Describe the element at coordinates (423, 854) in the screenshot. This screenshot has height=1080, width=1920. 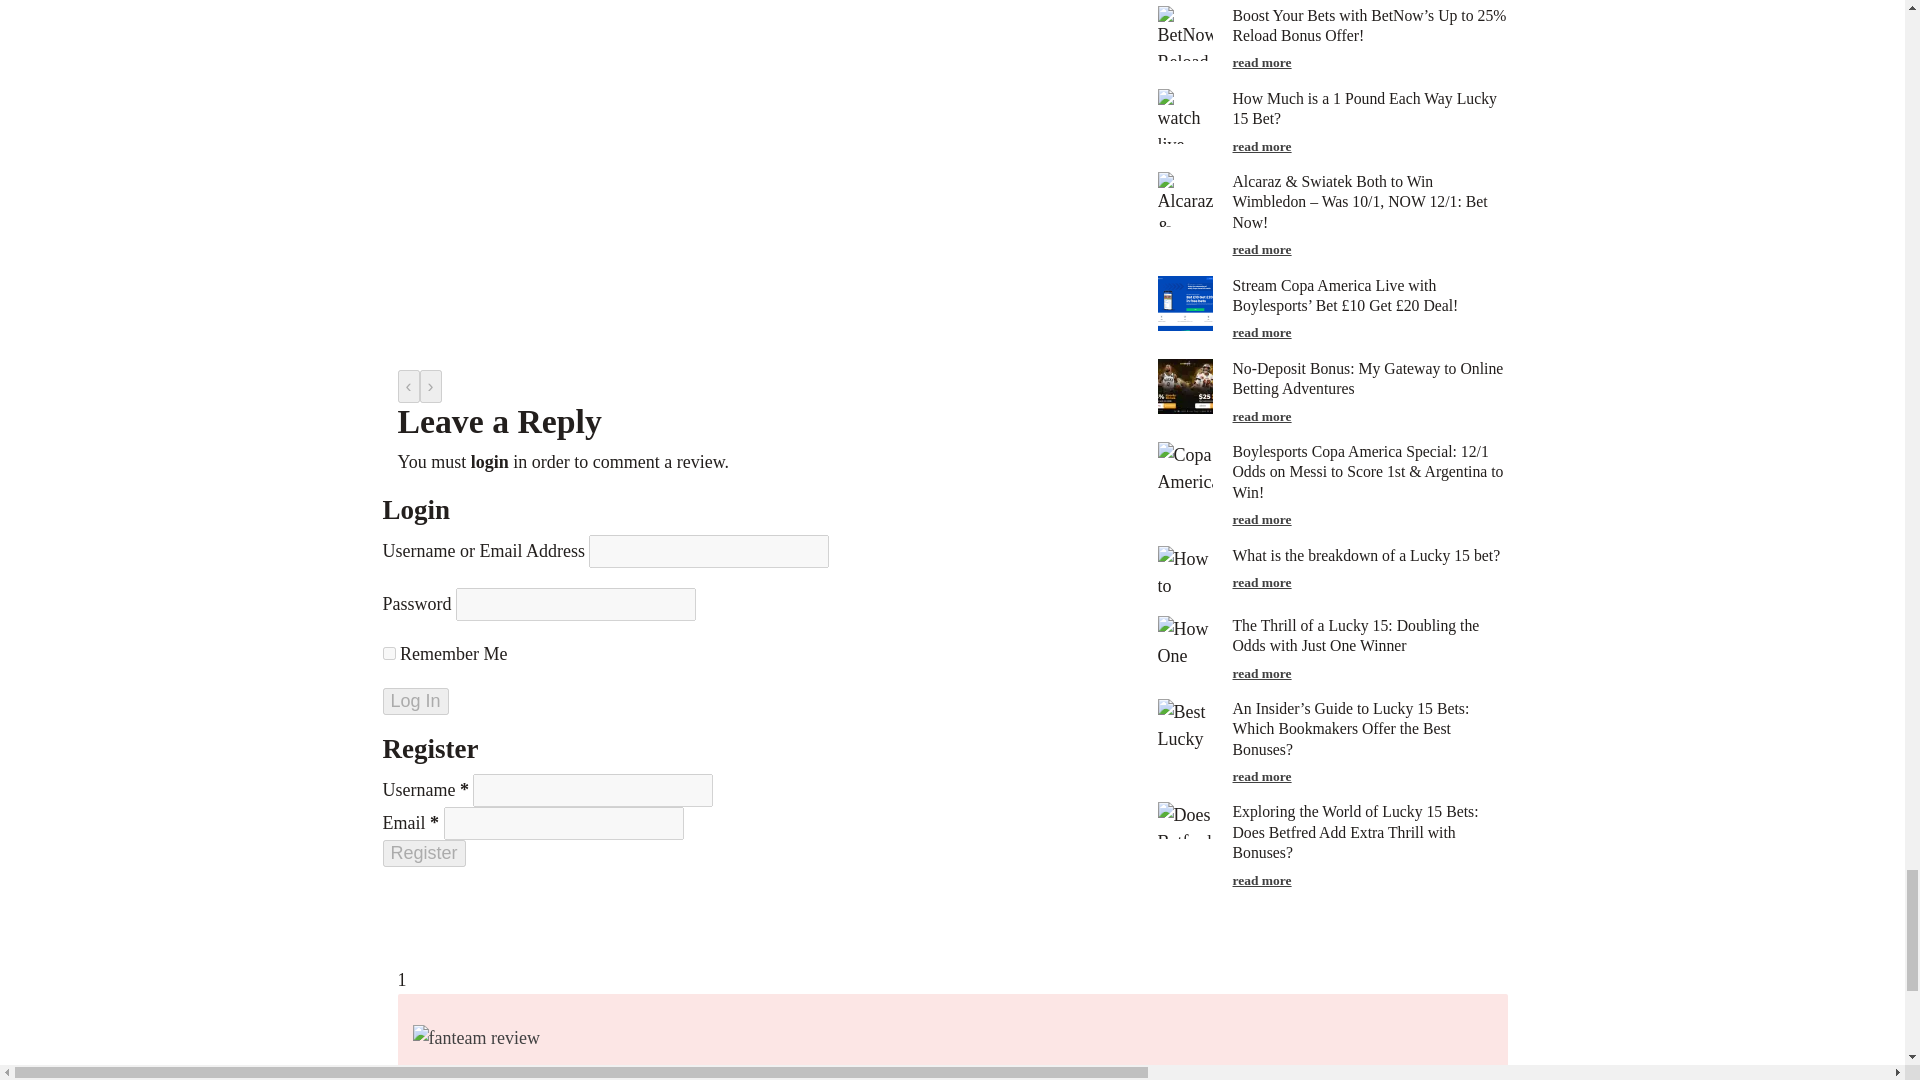
I see `Register` at that location.